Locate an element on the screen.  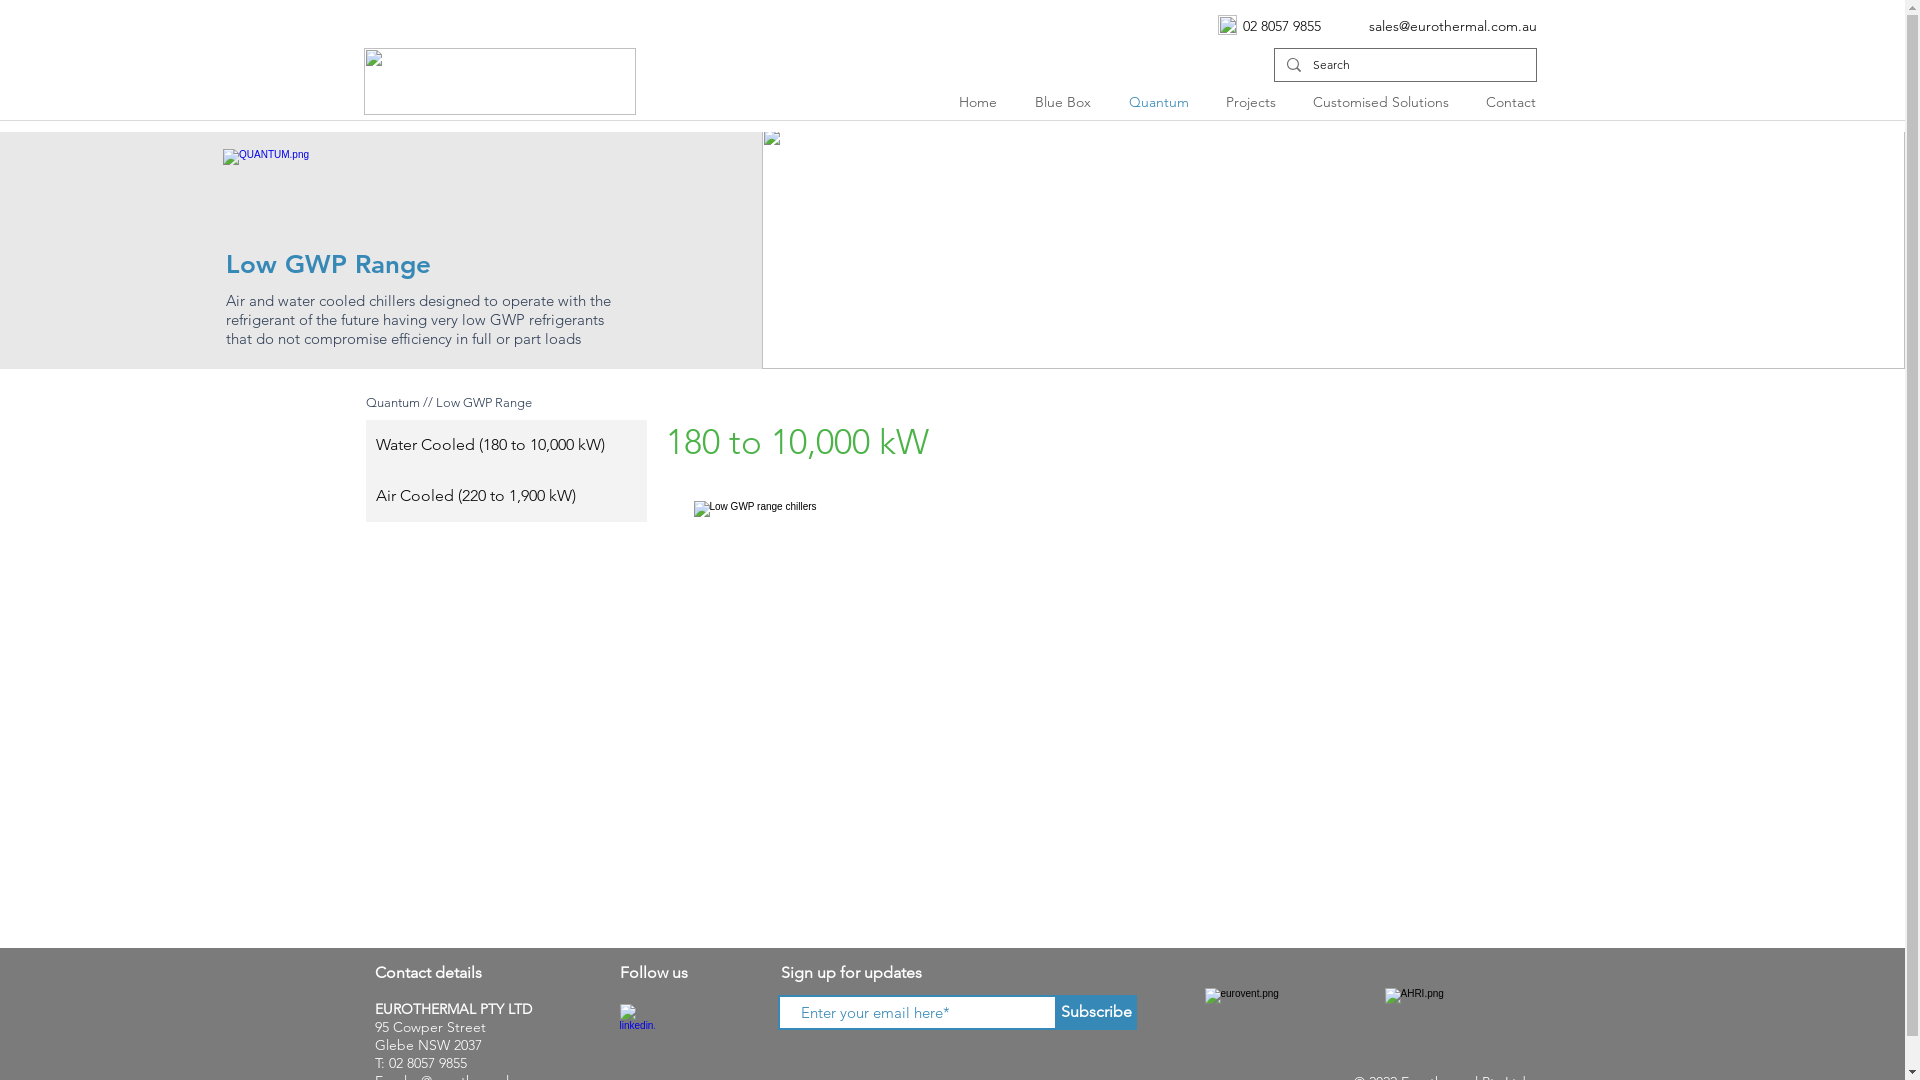
02 8057 9855 is located at coordinates (1281, 26).